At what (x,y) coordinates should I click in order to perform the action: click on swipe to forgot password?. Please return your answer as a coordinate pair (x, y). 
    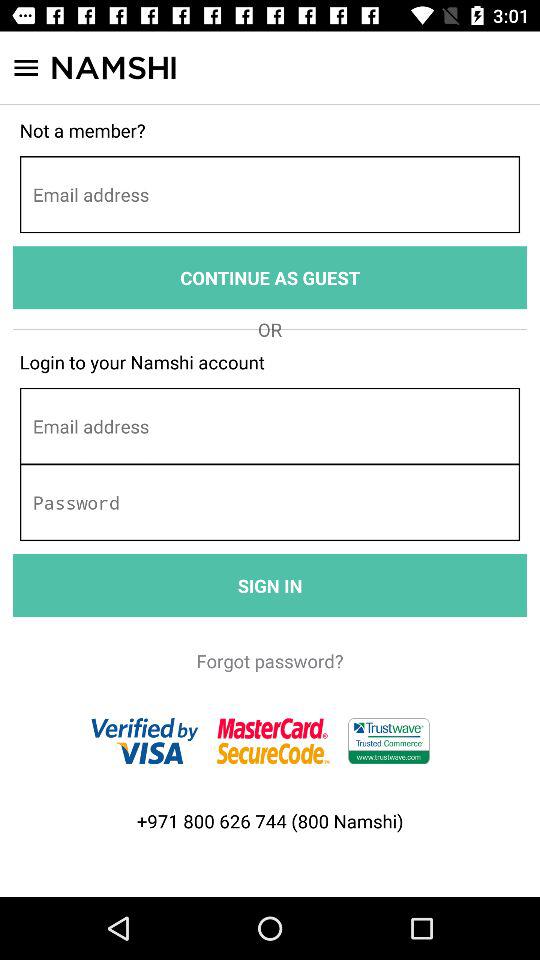
    Looking at the image, I should click on (270, 660).